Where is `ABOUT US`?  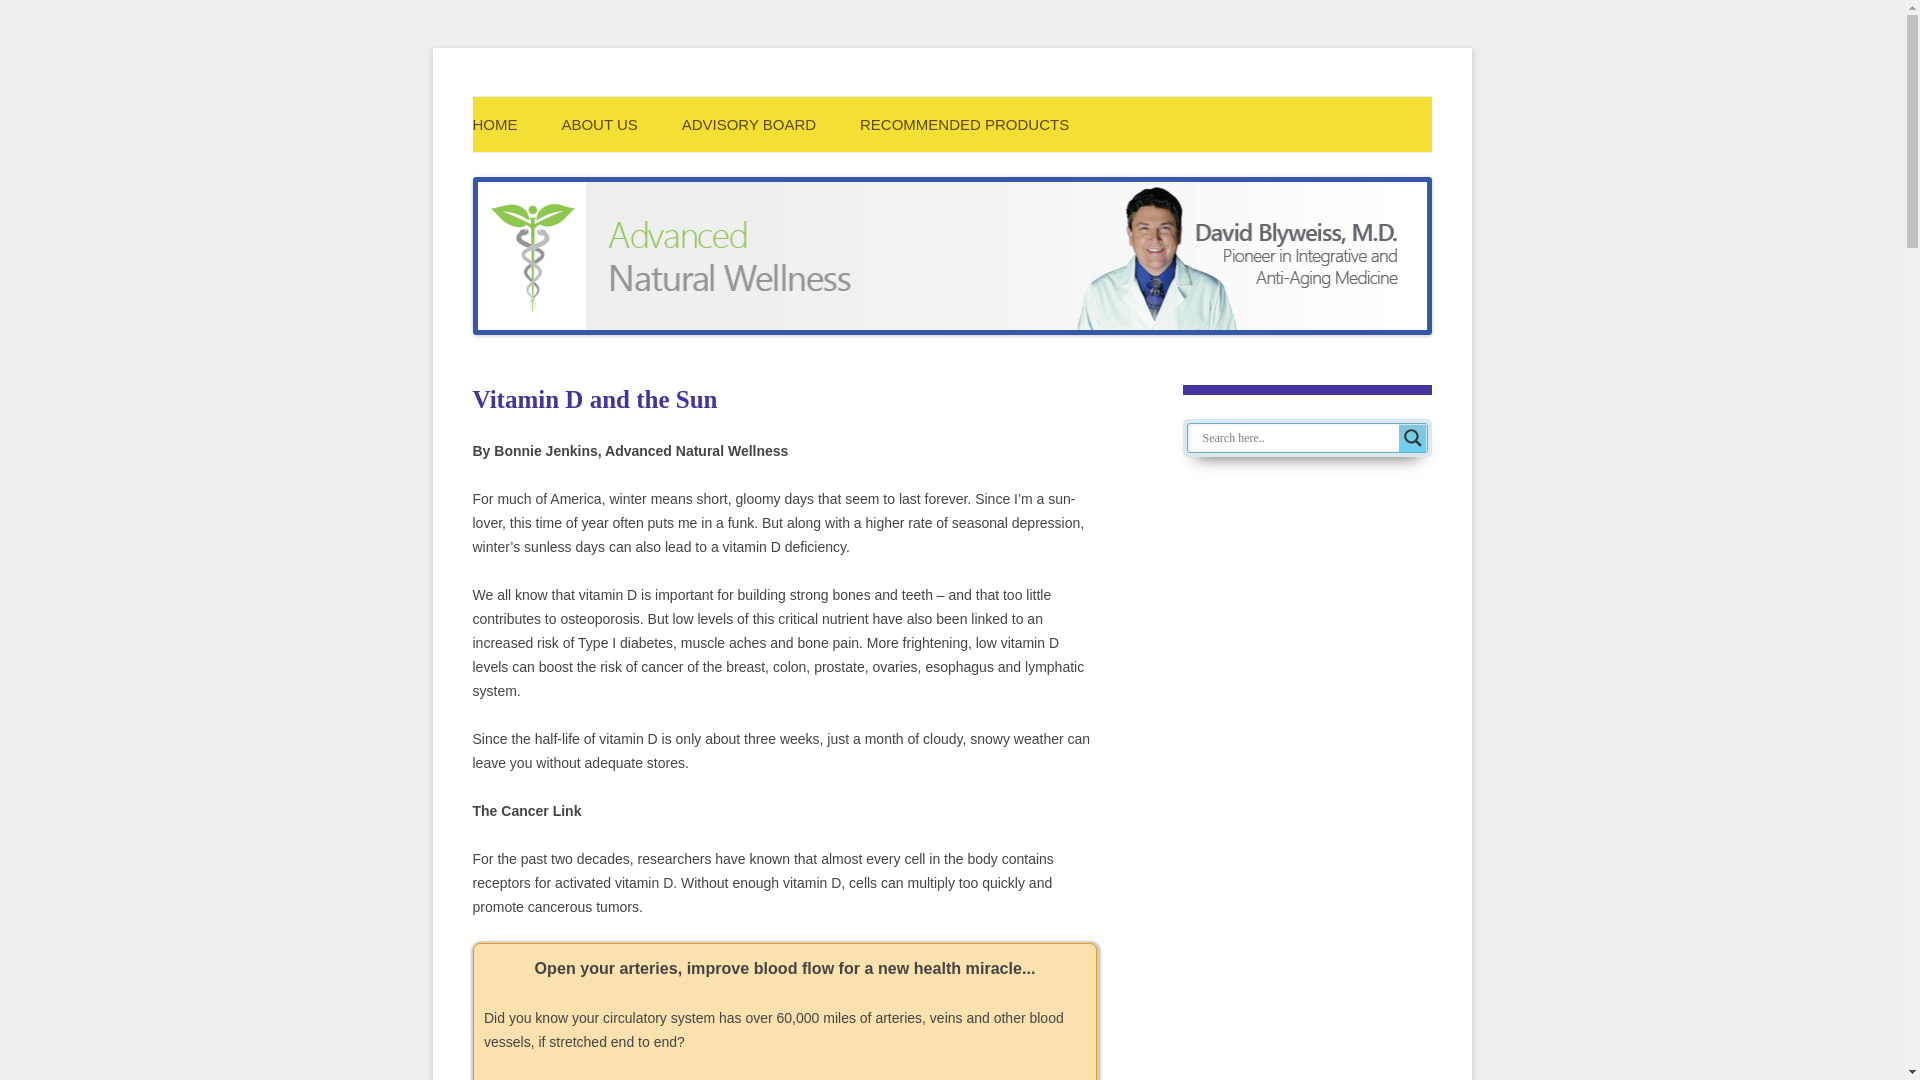
ABOUT US is located at coordinates (598, 124).